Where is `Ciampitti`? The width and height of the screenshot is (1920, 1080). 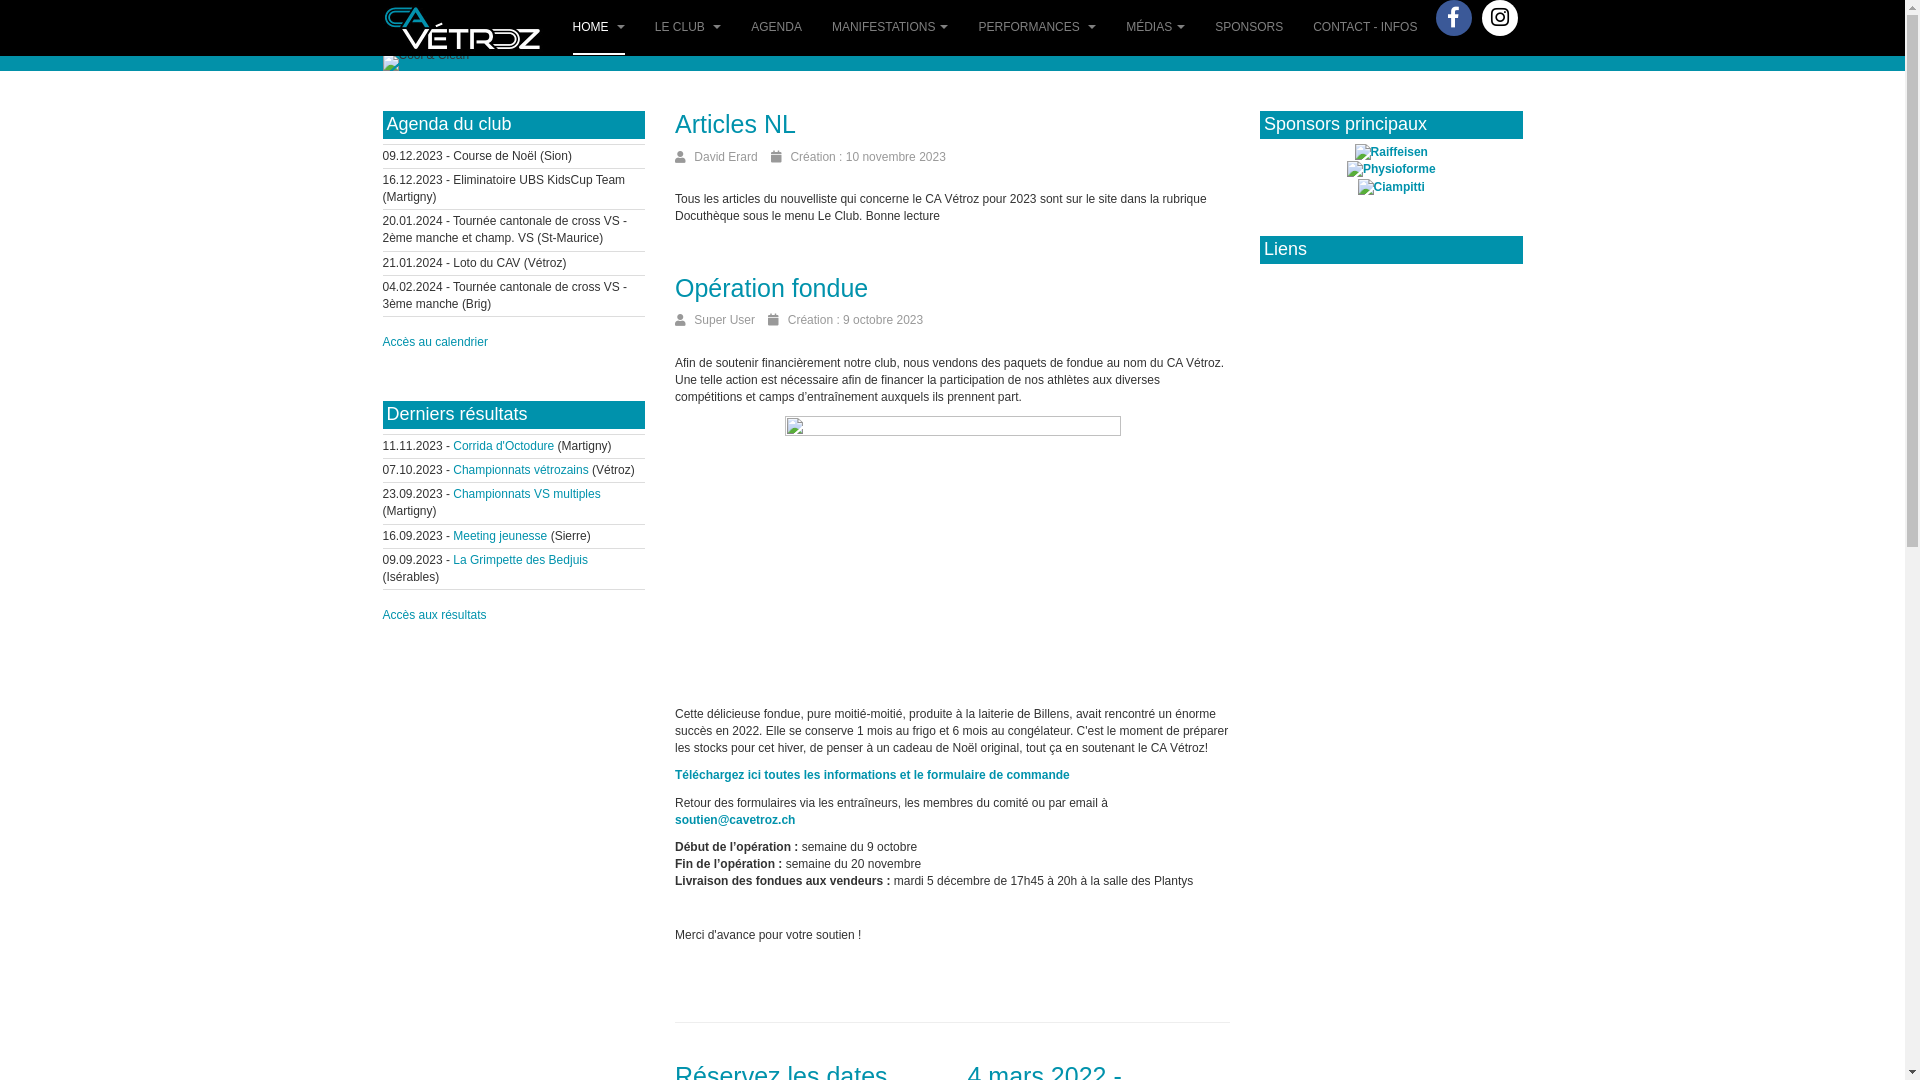 Ciampitti is located at coordinates (1392, 187).